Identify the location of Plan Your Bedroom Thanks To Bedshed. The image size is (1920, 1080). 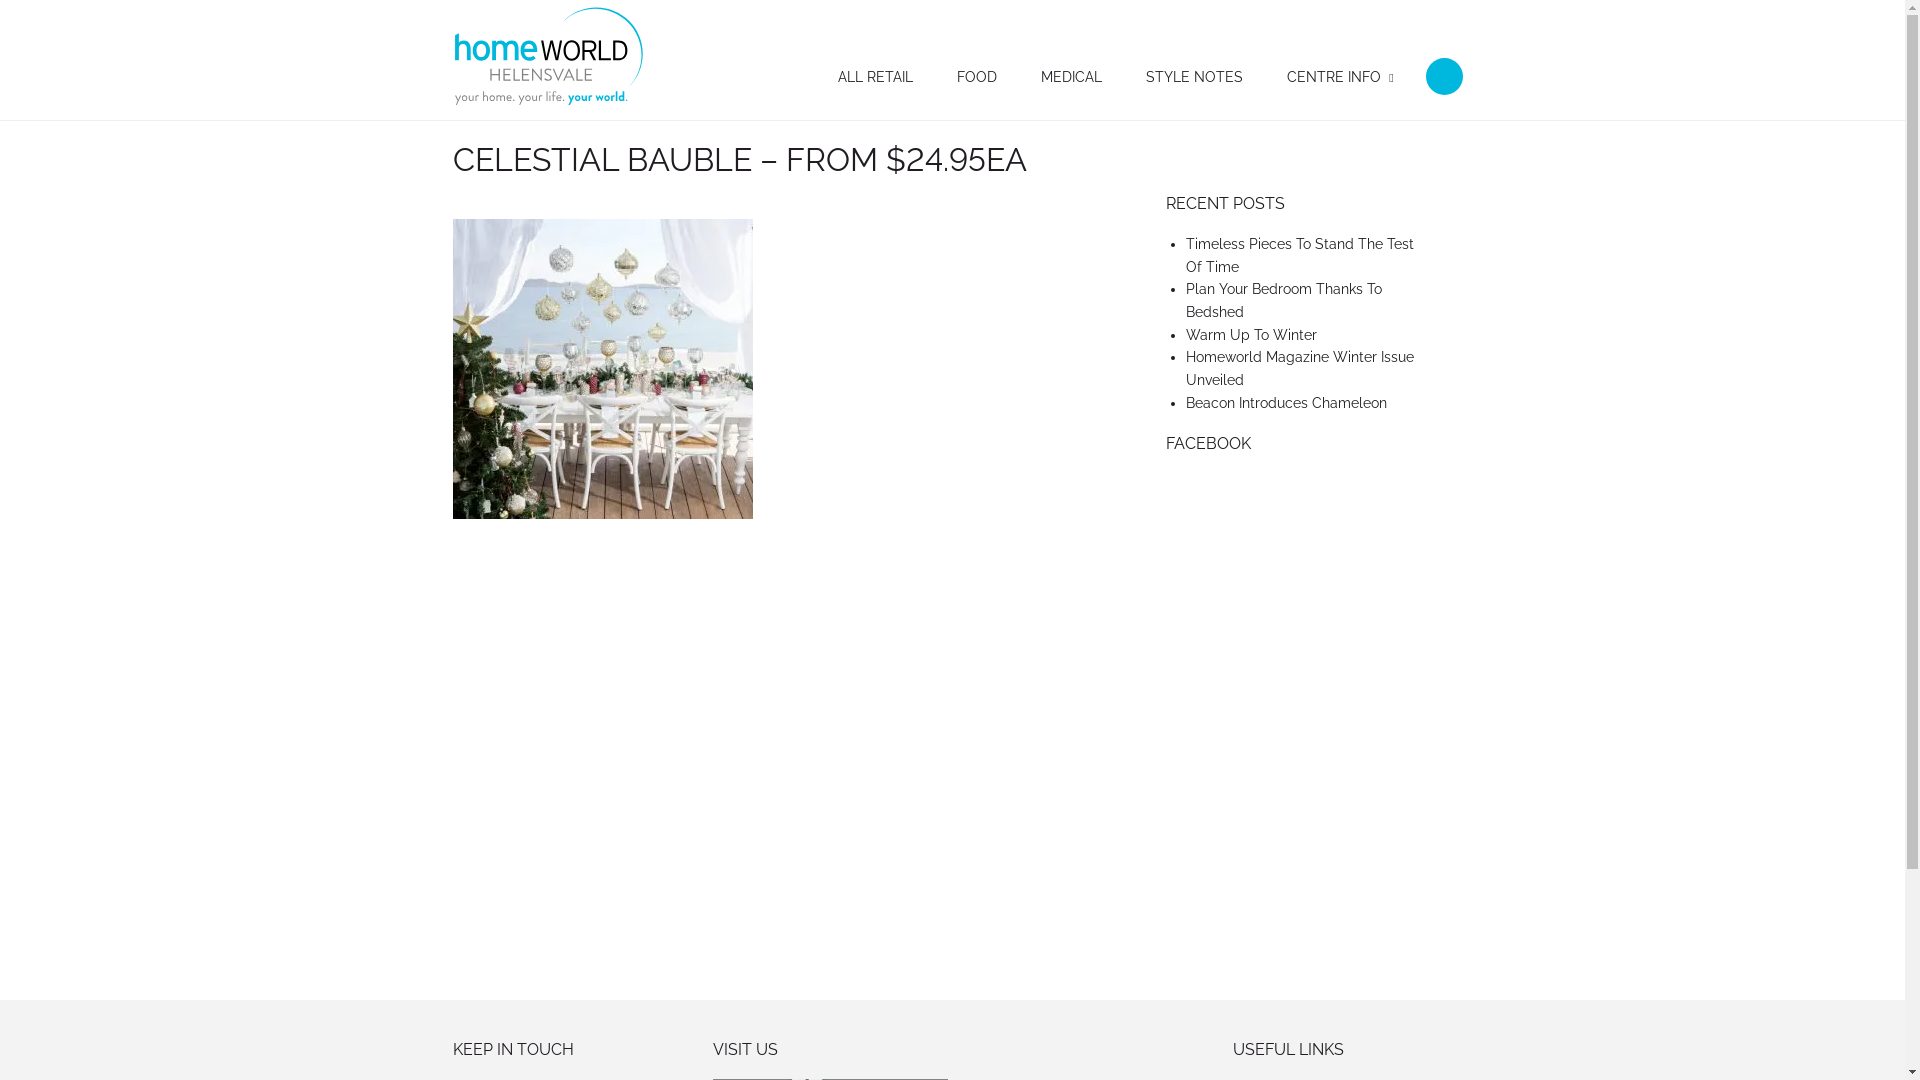
(1284, 300).